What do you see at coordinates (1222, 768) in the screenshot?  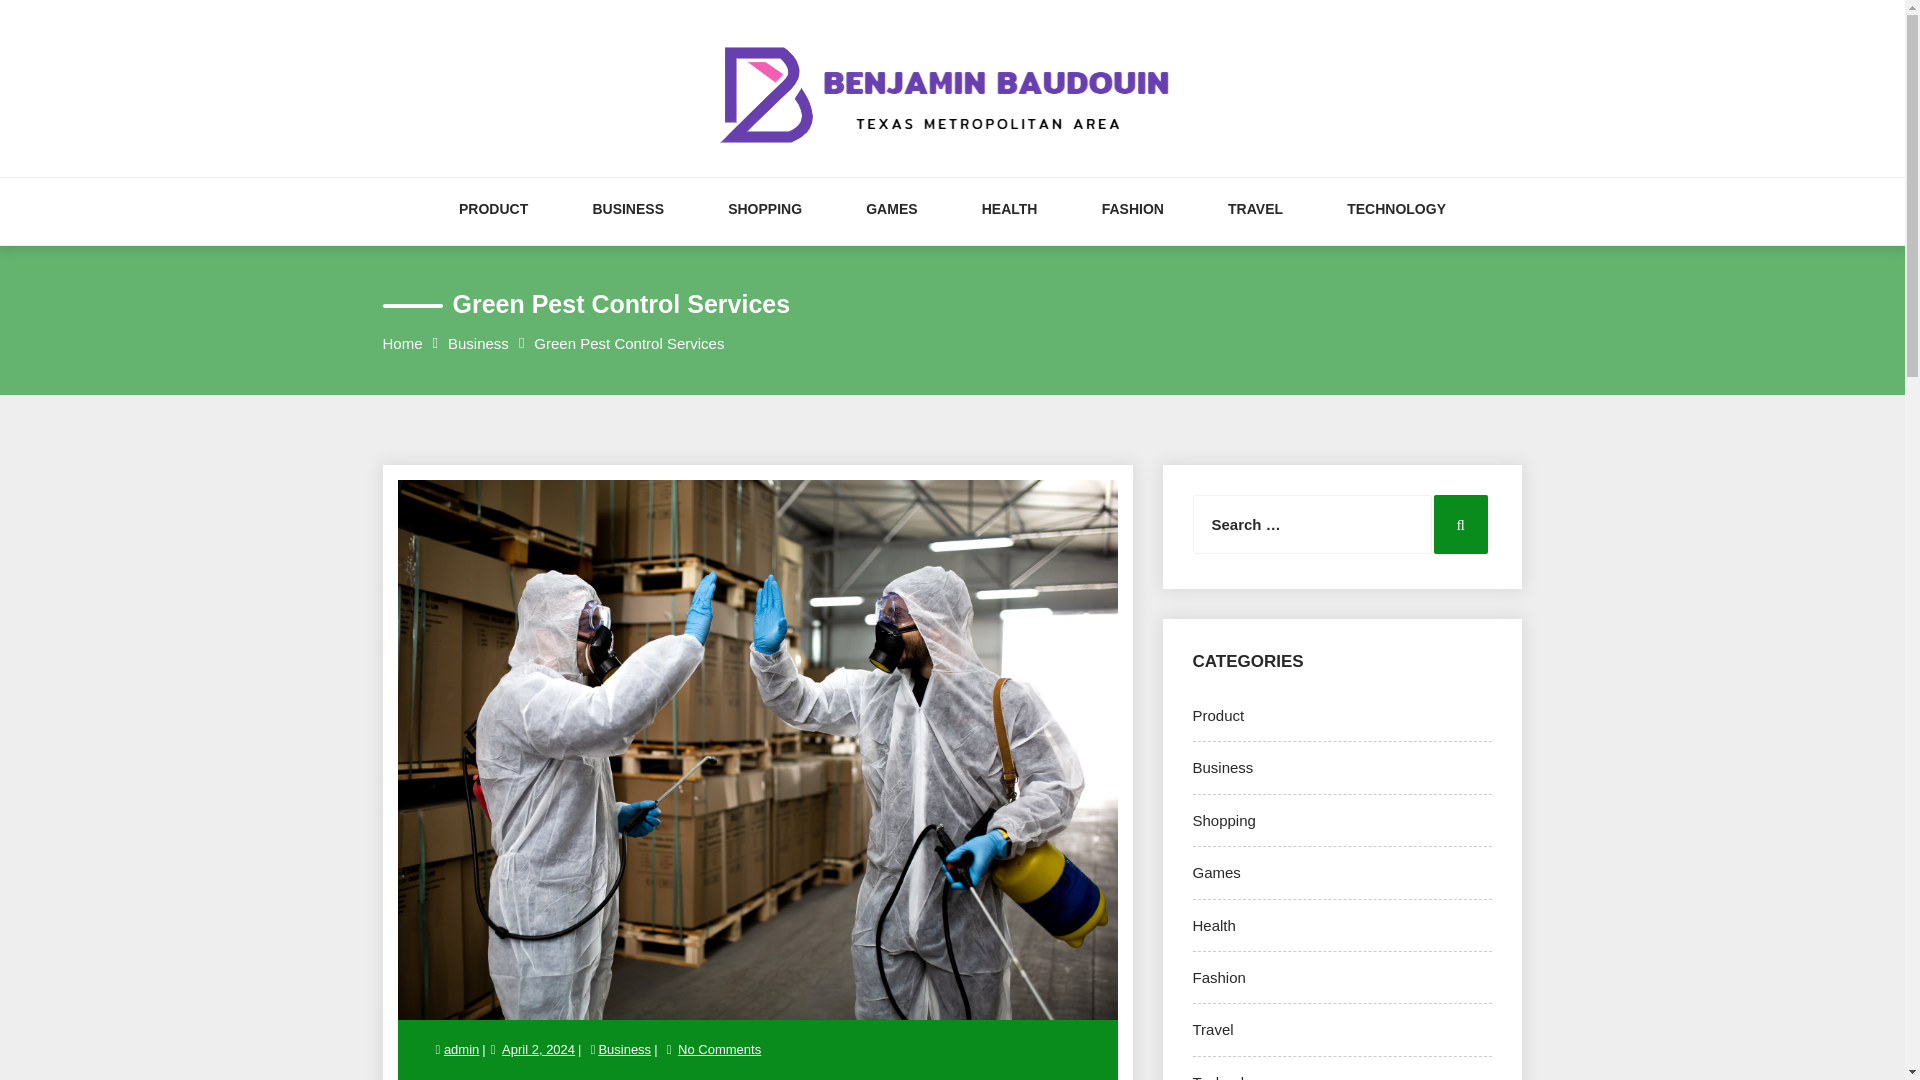 I see `Business` at bounding box center [1222, 768].